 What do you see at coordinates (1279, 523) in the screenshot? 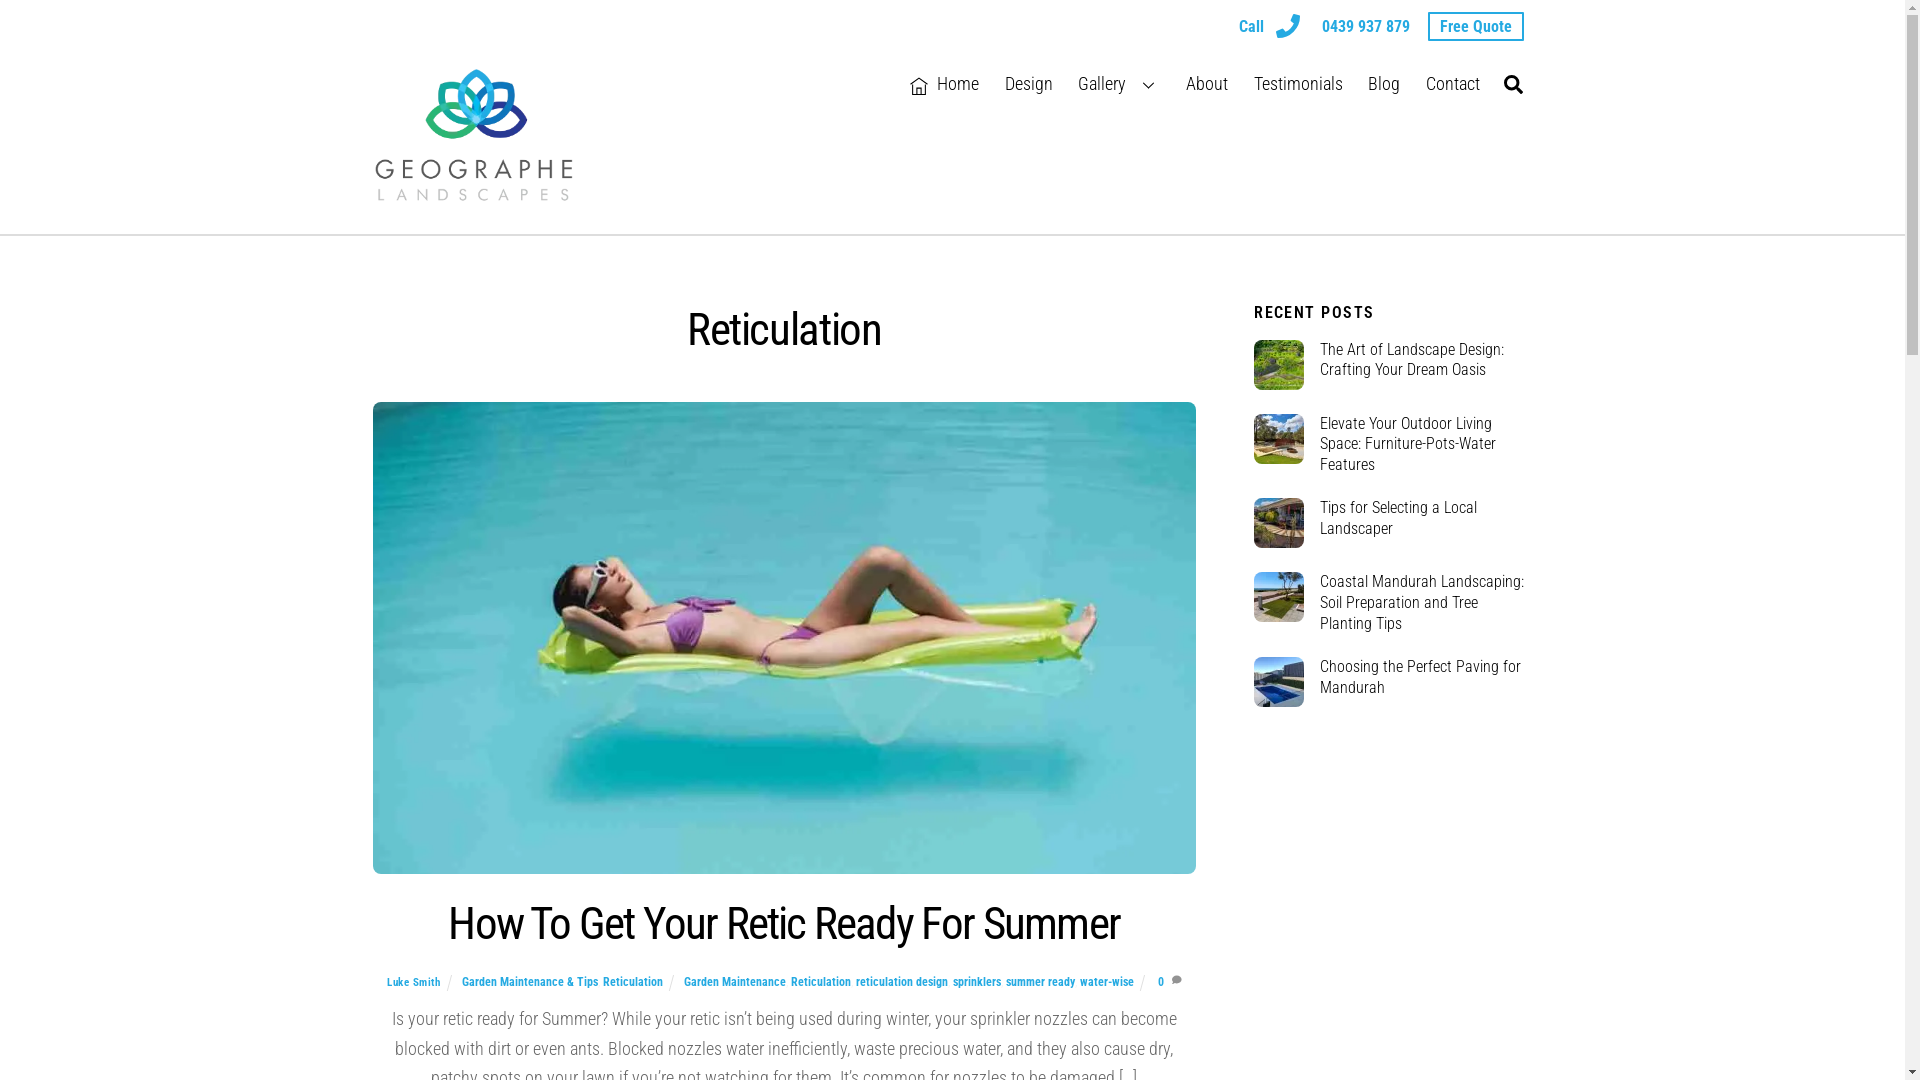
I see `Geographe Landscaping, Native Landscapes Gallery` at bounding box center [1279, 523].